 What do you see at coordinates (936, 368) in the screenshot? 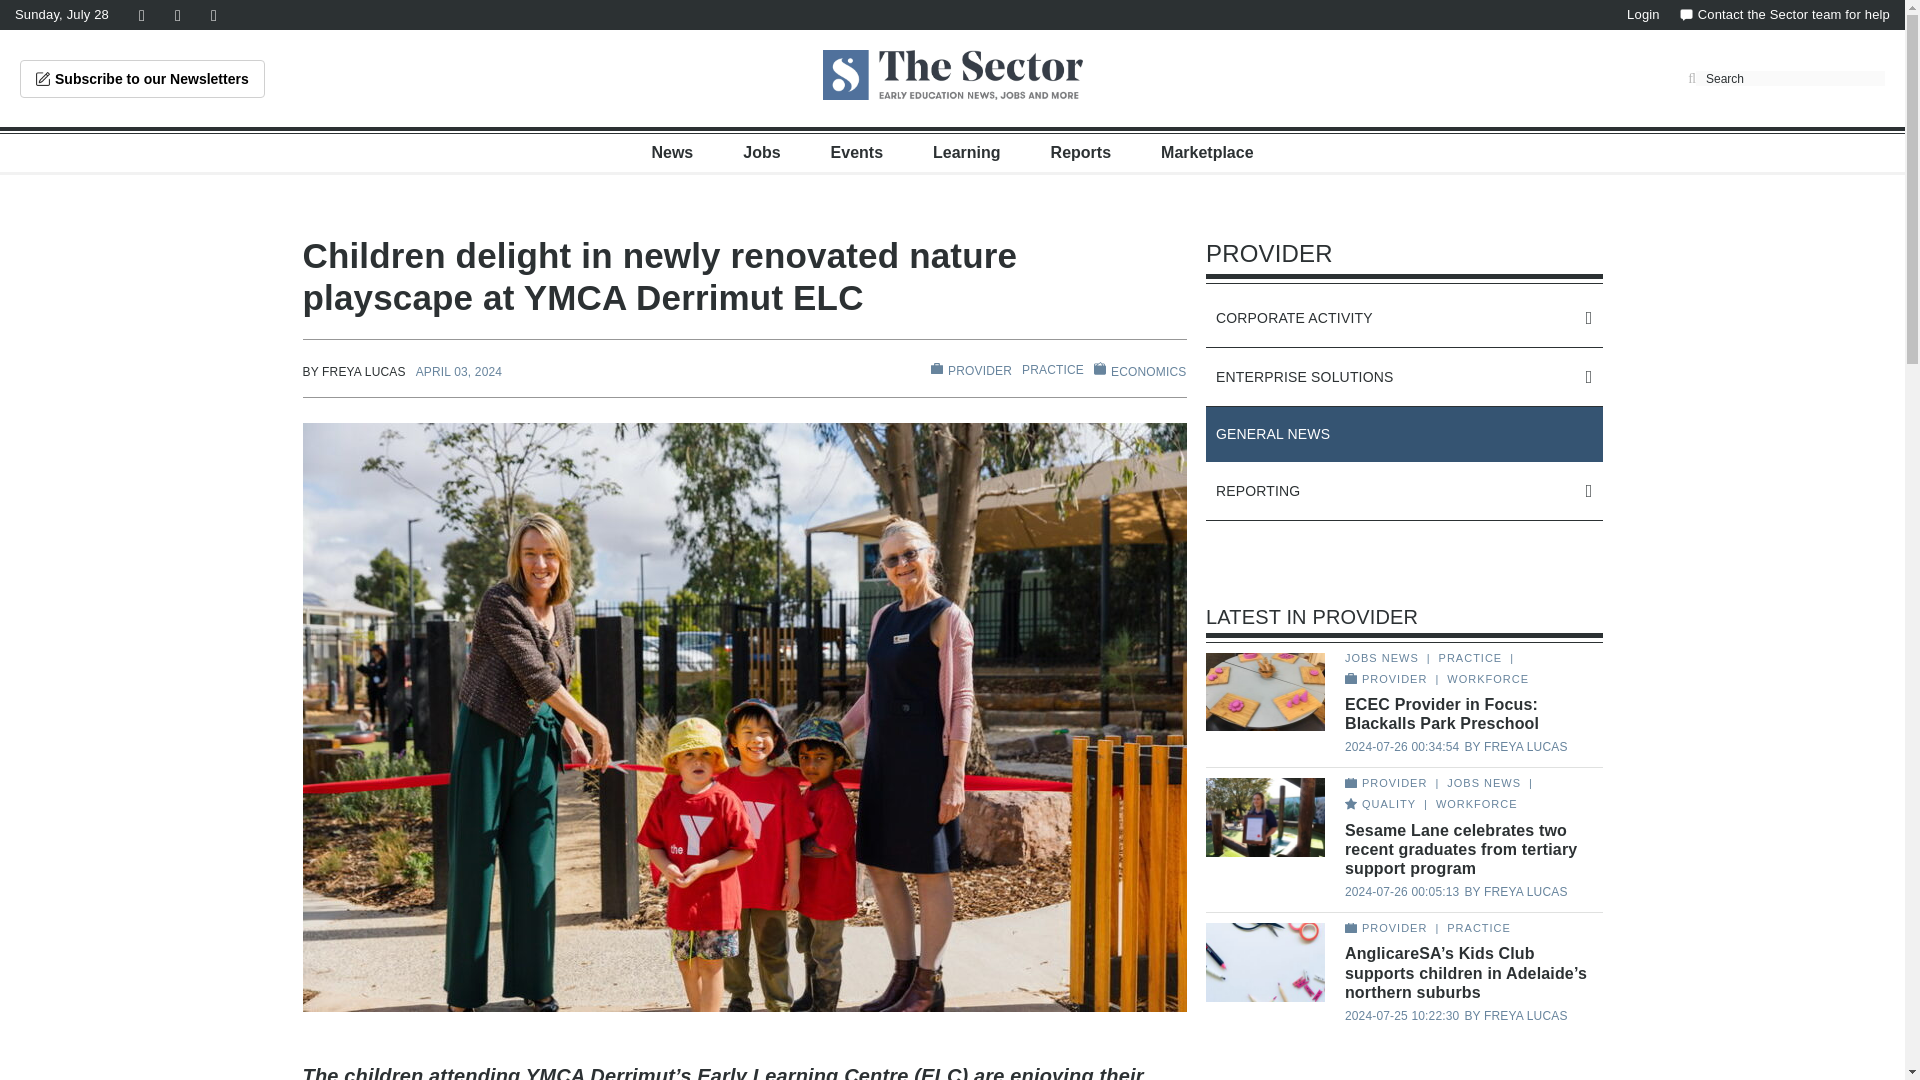
I see `FILL 11 COPY 7 CREATED WITH SKETCH.` at bounding box center [936, 368].